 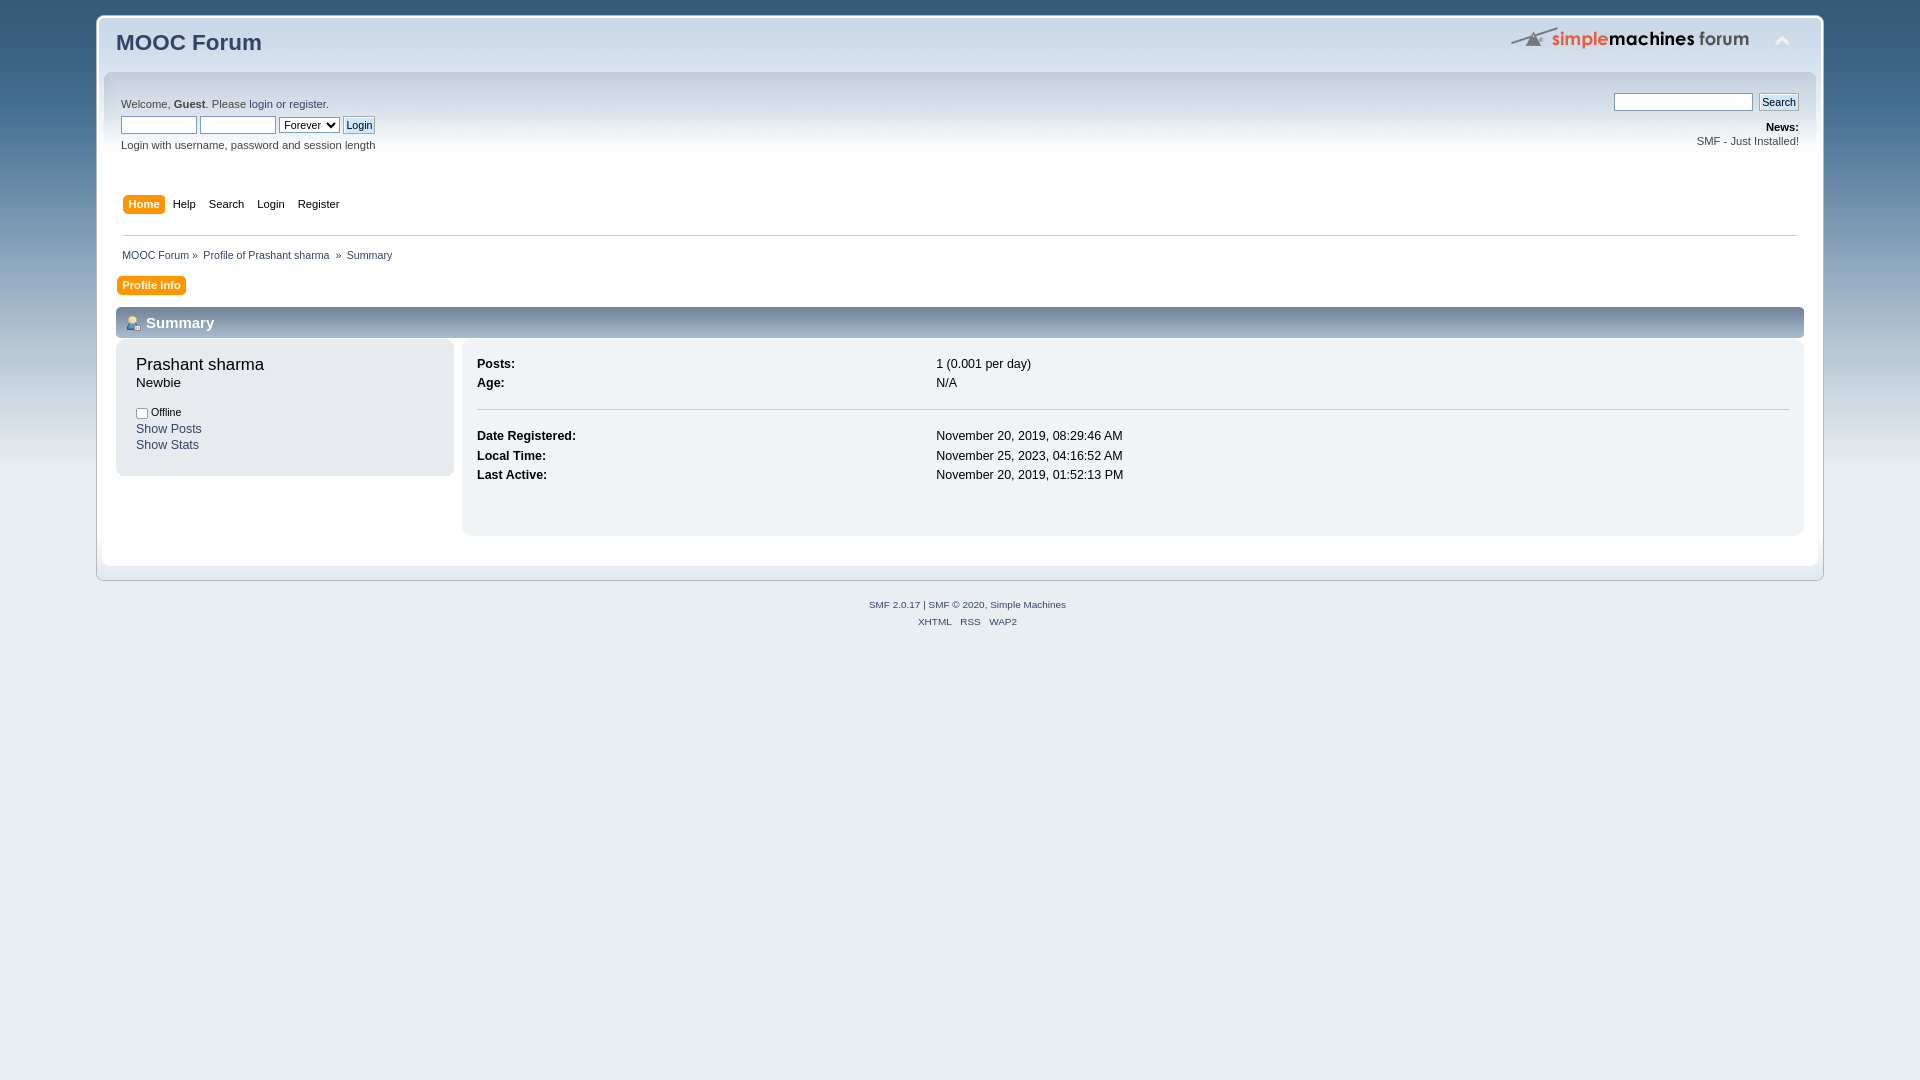 What do you see at coordinates (187, 206) in the screenshot?
I see `Help` at bounding box center [187, 206].